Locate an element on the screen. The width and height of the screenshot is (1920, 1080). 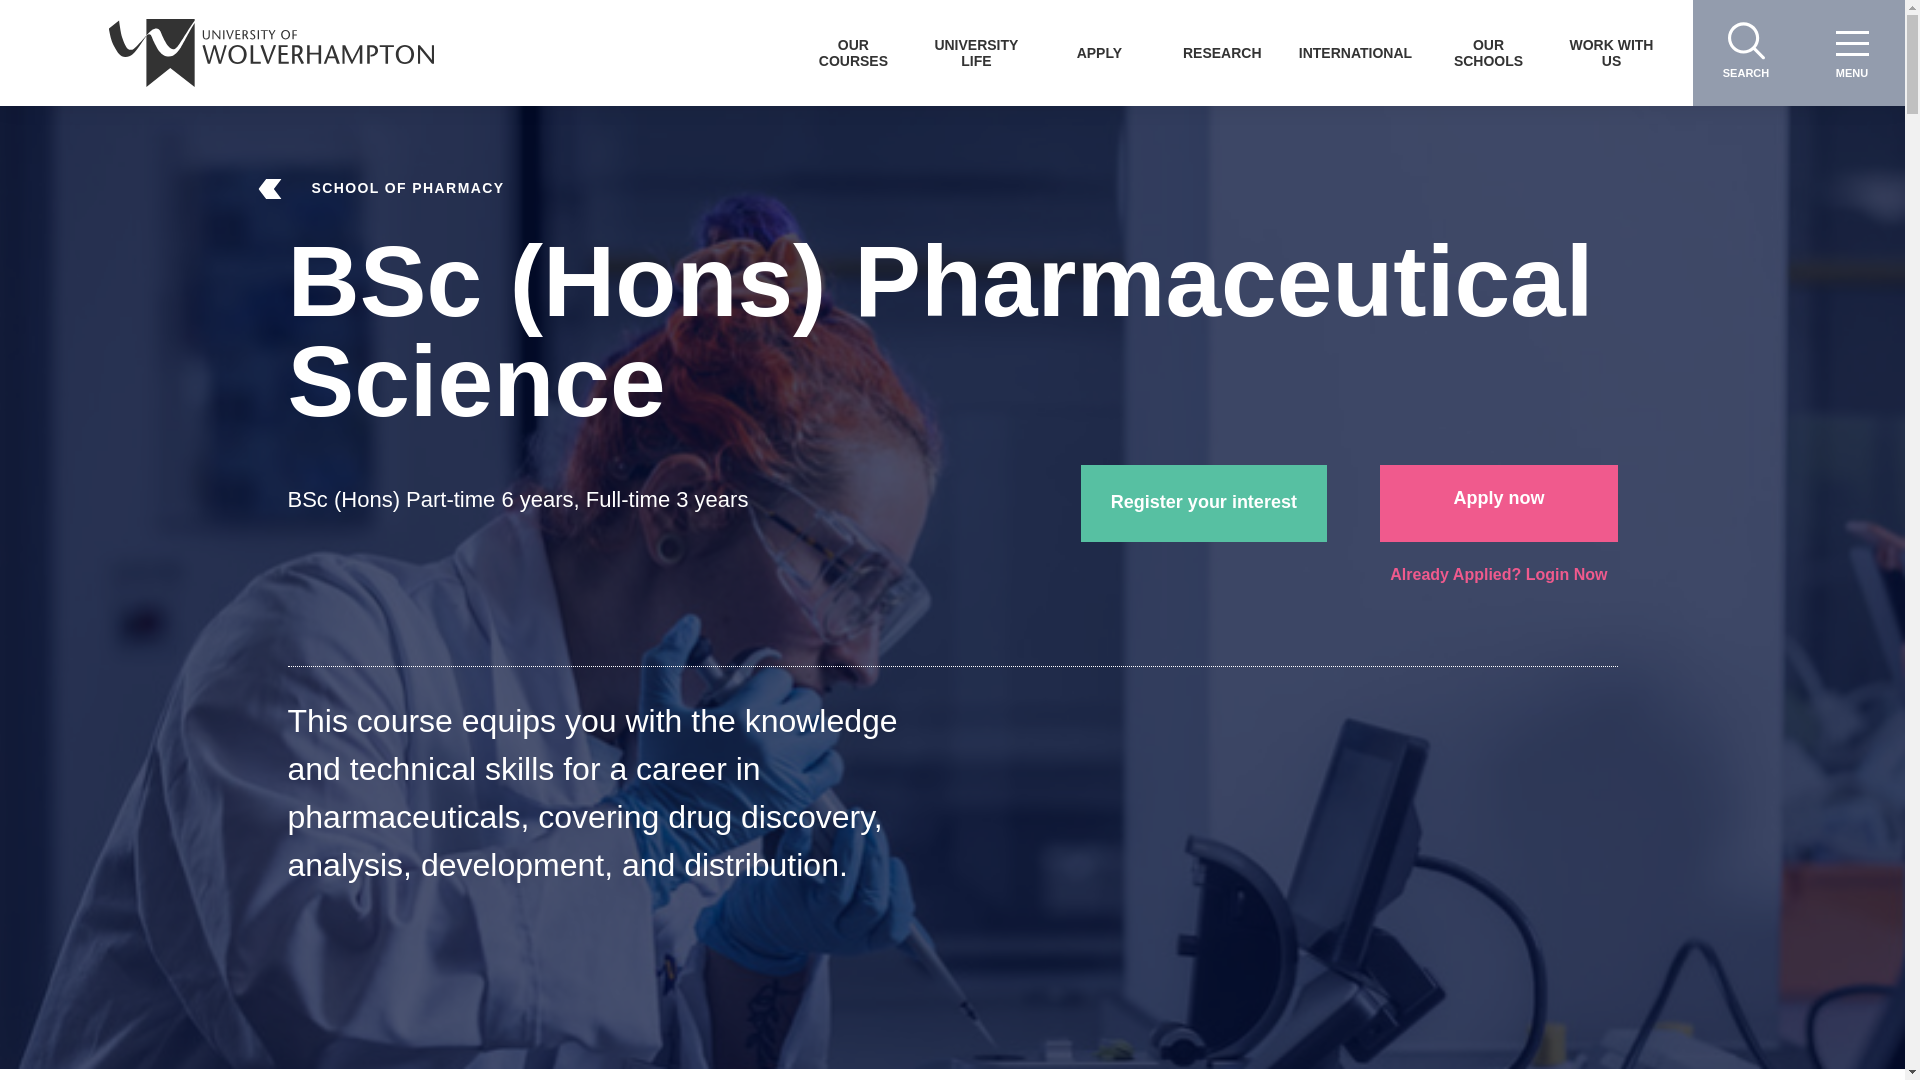
Our Courses is located at coordinates (853, 52).